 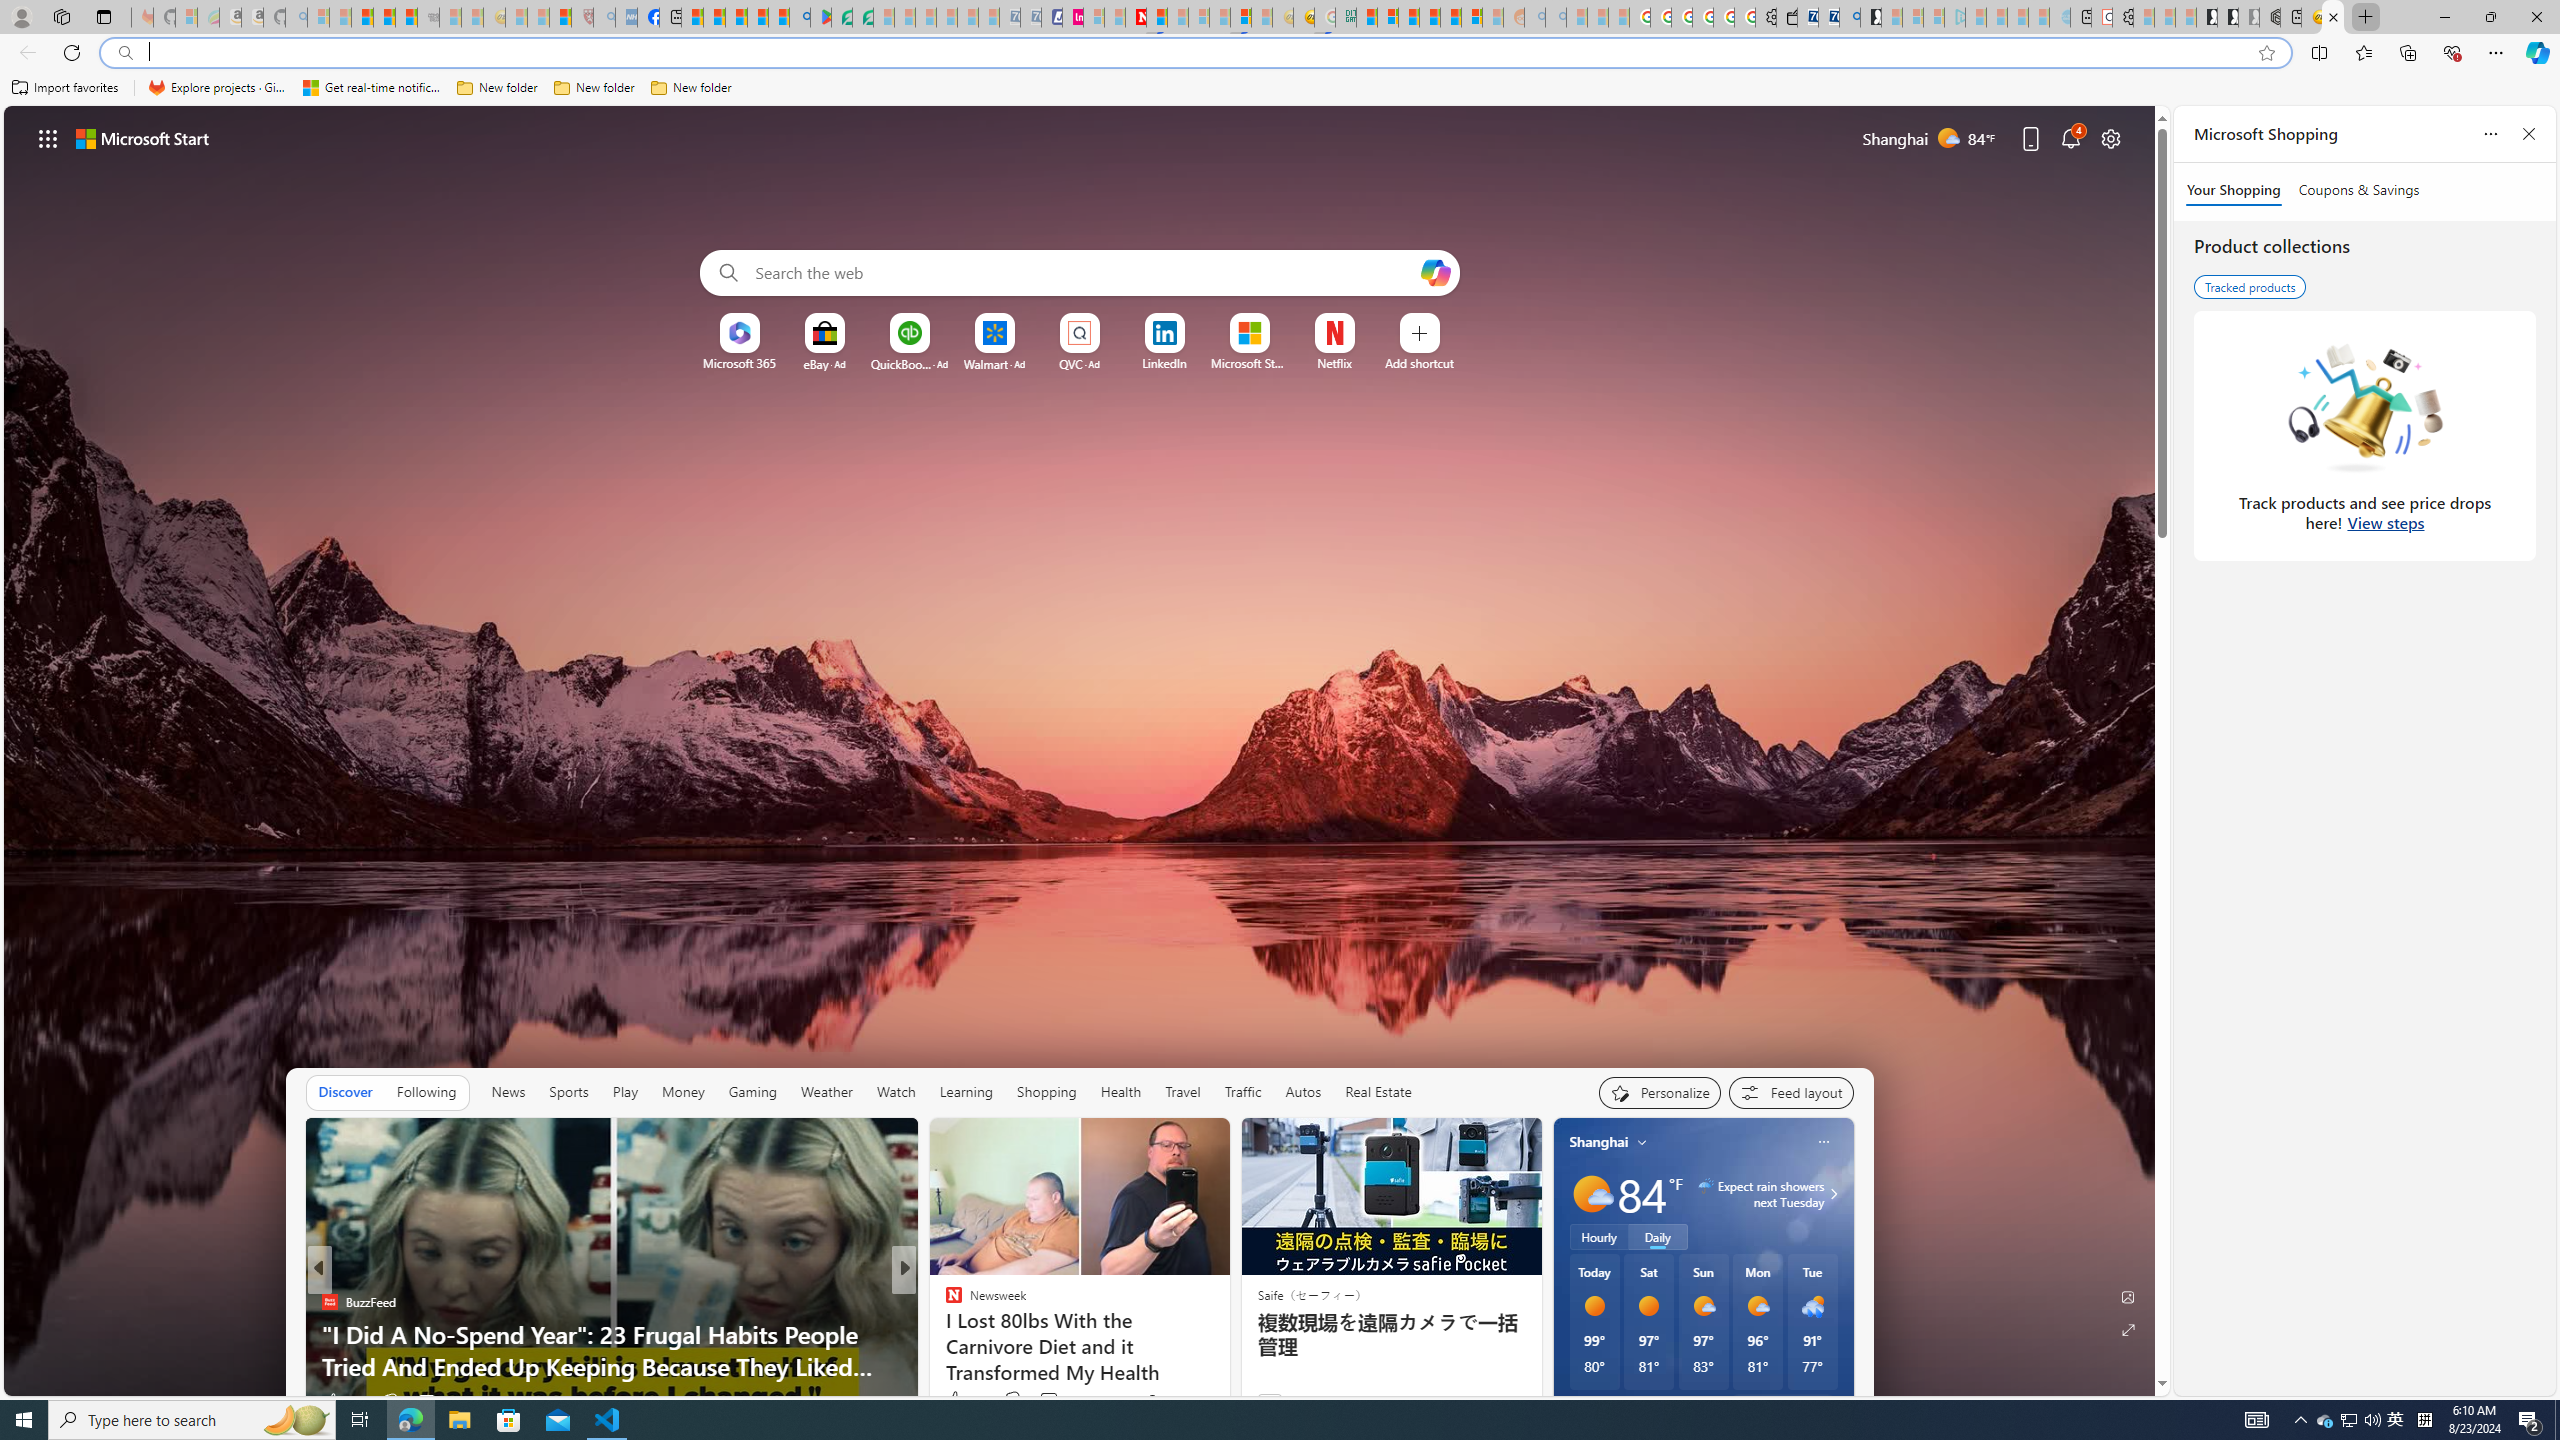 What do you see at coordinates (945, 1302) in the screenshot?
I see `Tastes Delicious` at bounding box center [945, 1302].